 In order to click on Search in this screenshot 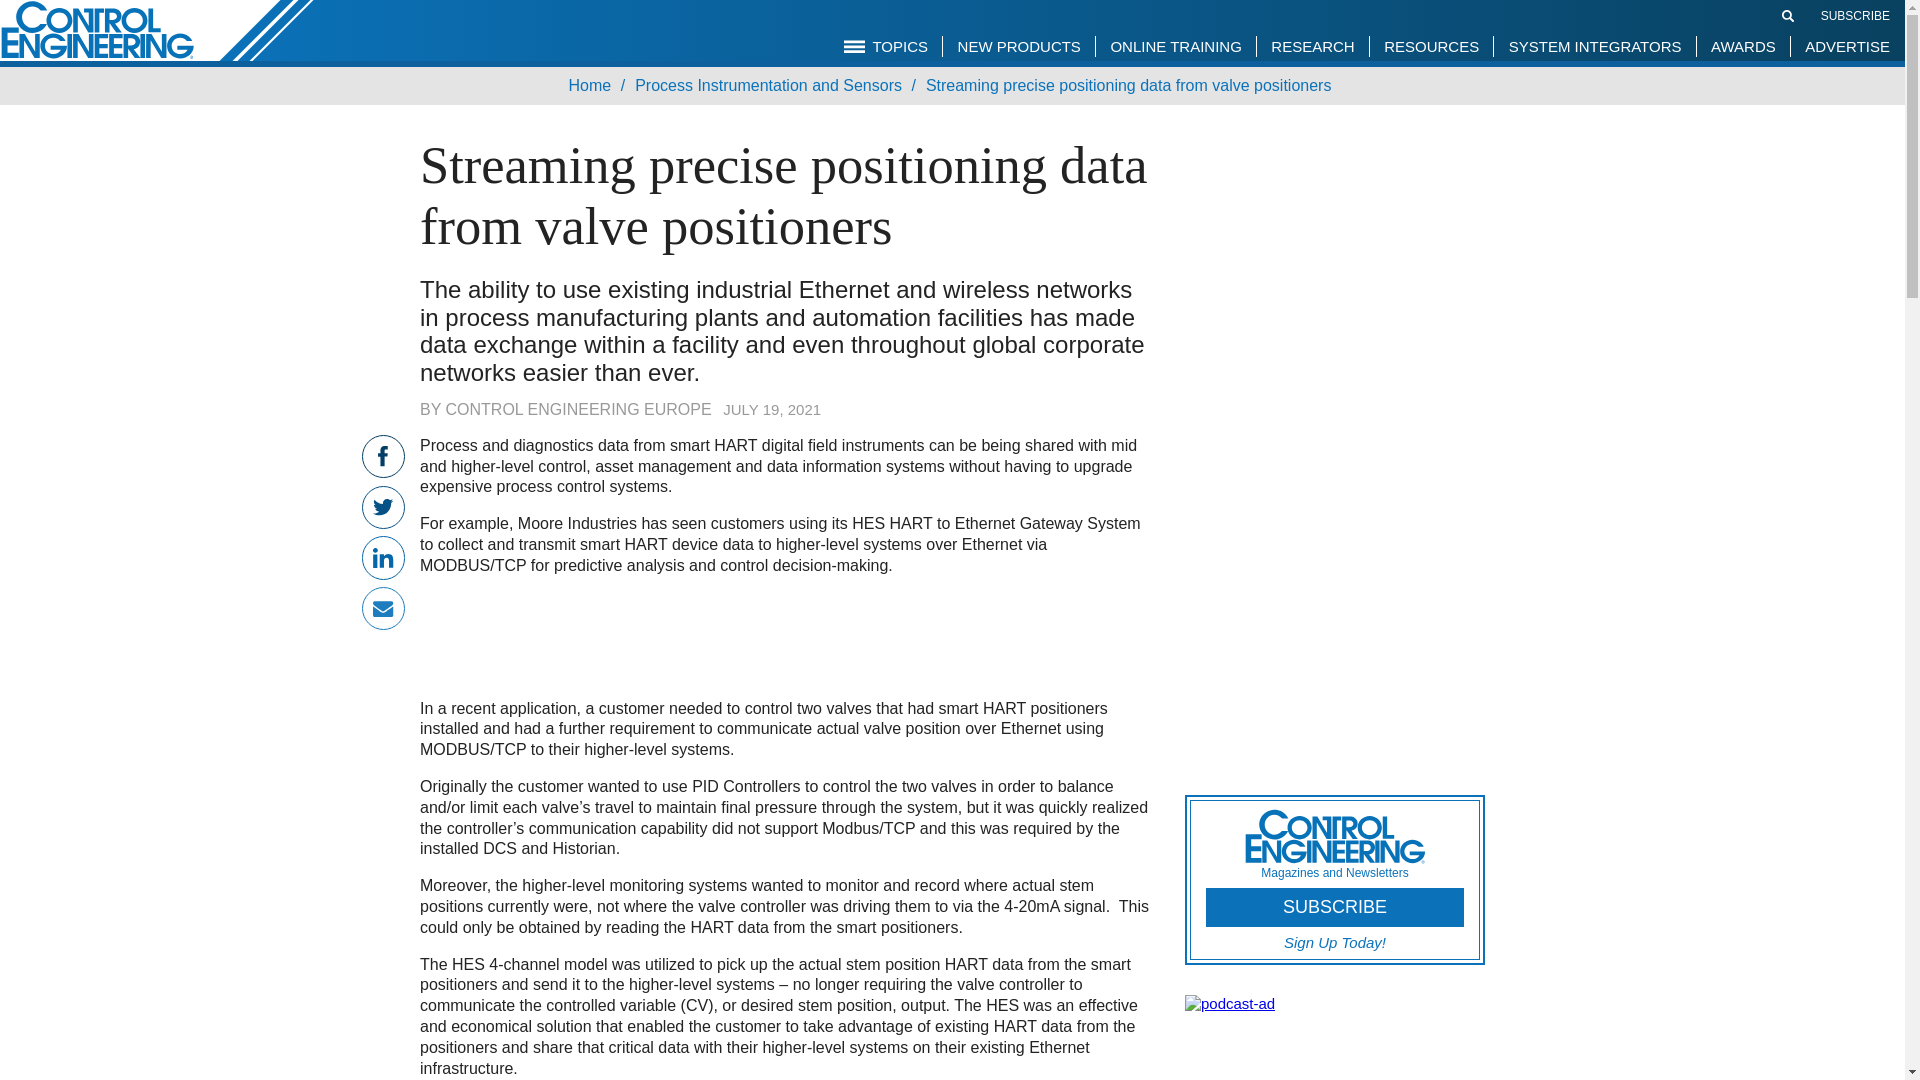, I will do `click(1788, 15)`.